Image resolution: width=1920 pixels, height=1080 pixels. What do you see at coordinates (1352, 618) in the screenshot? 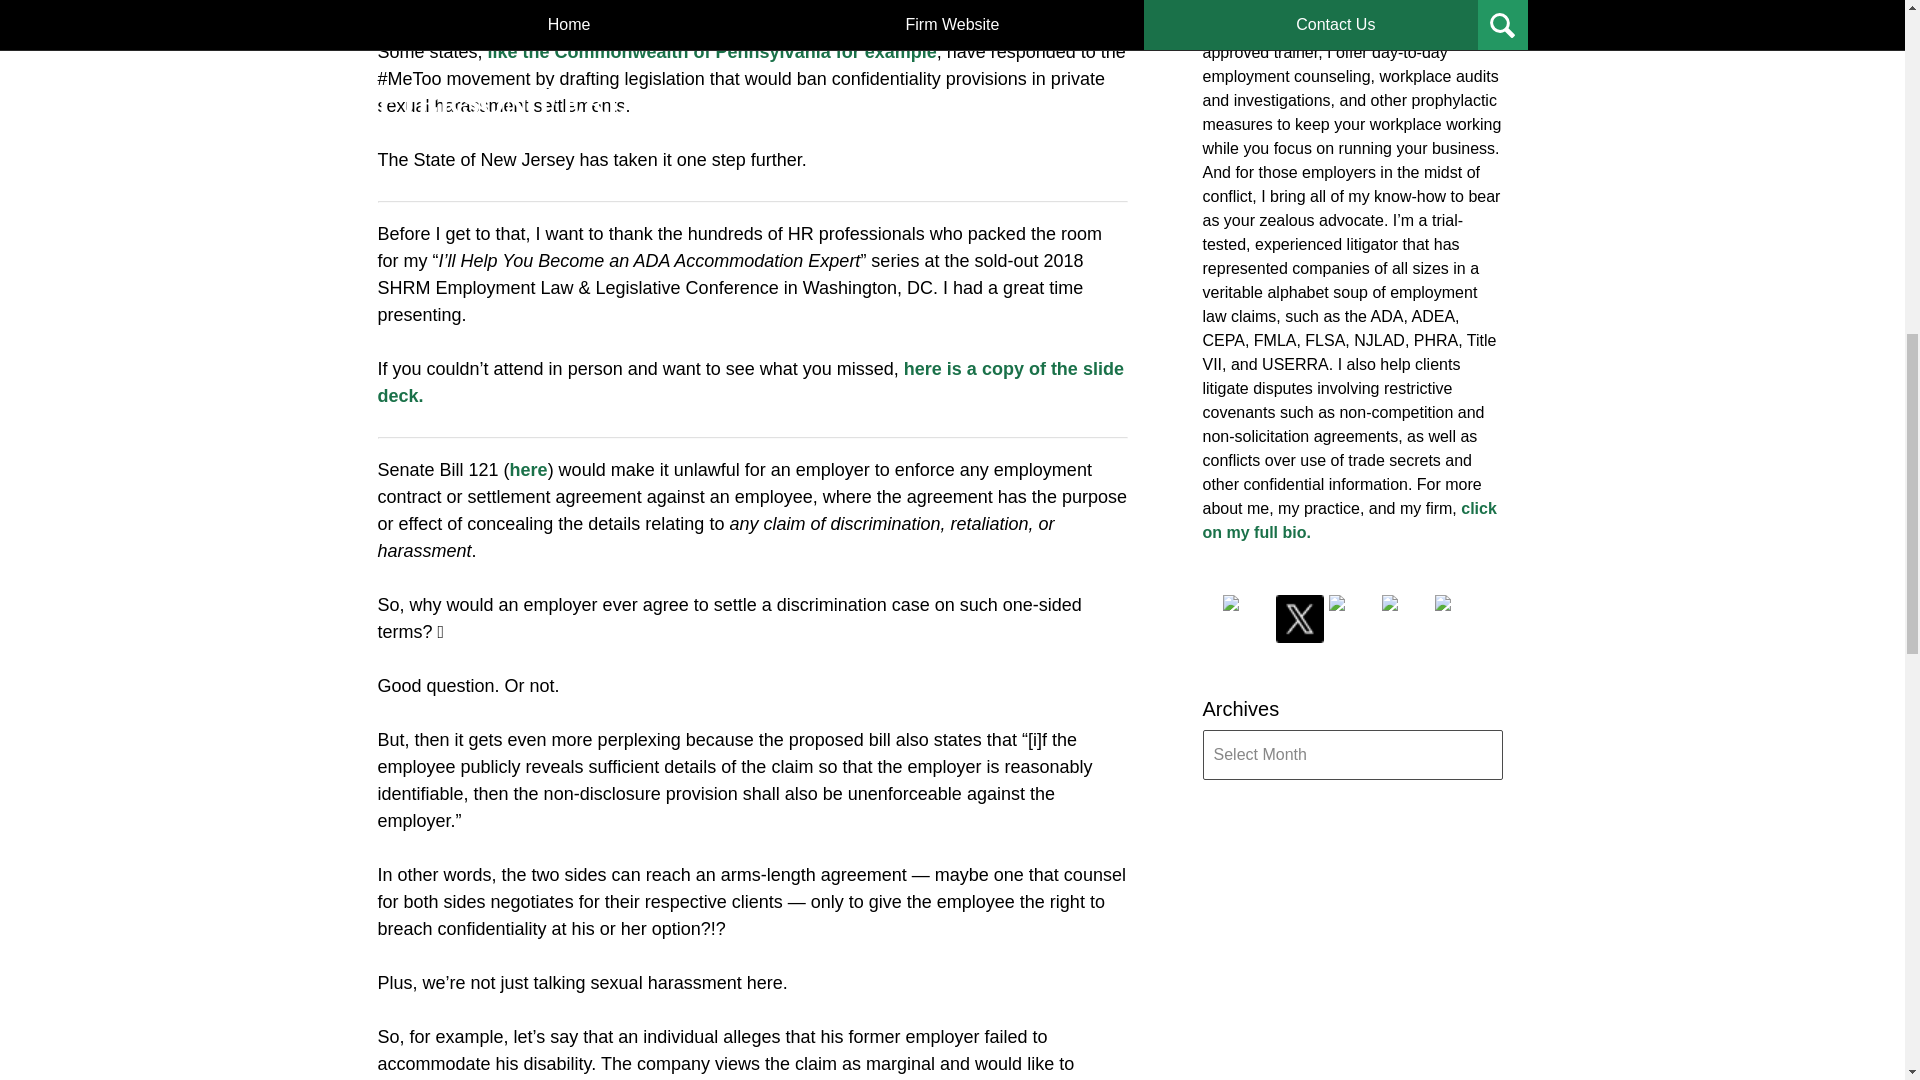
I see `LinkedIn` at bounding box center [1352, 618].